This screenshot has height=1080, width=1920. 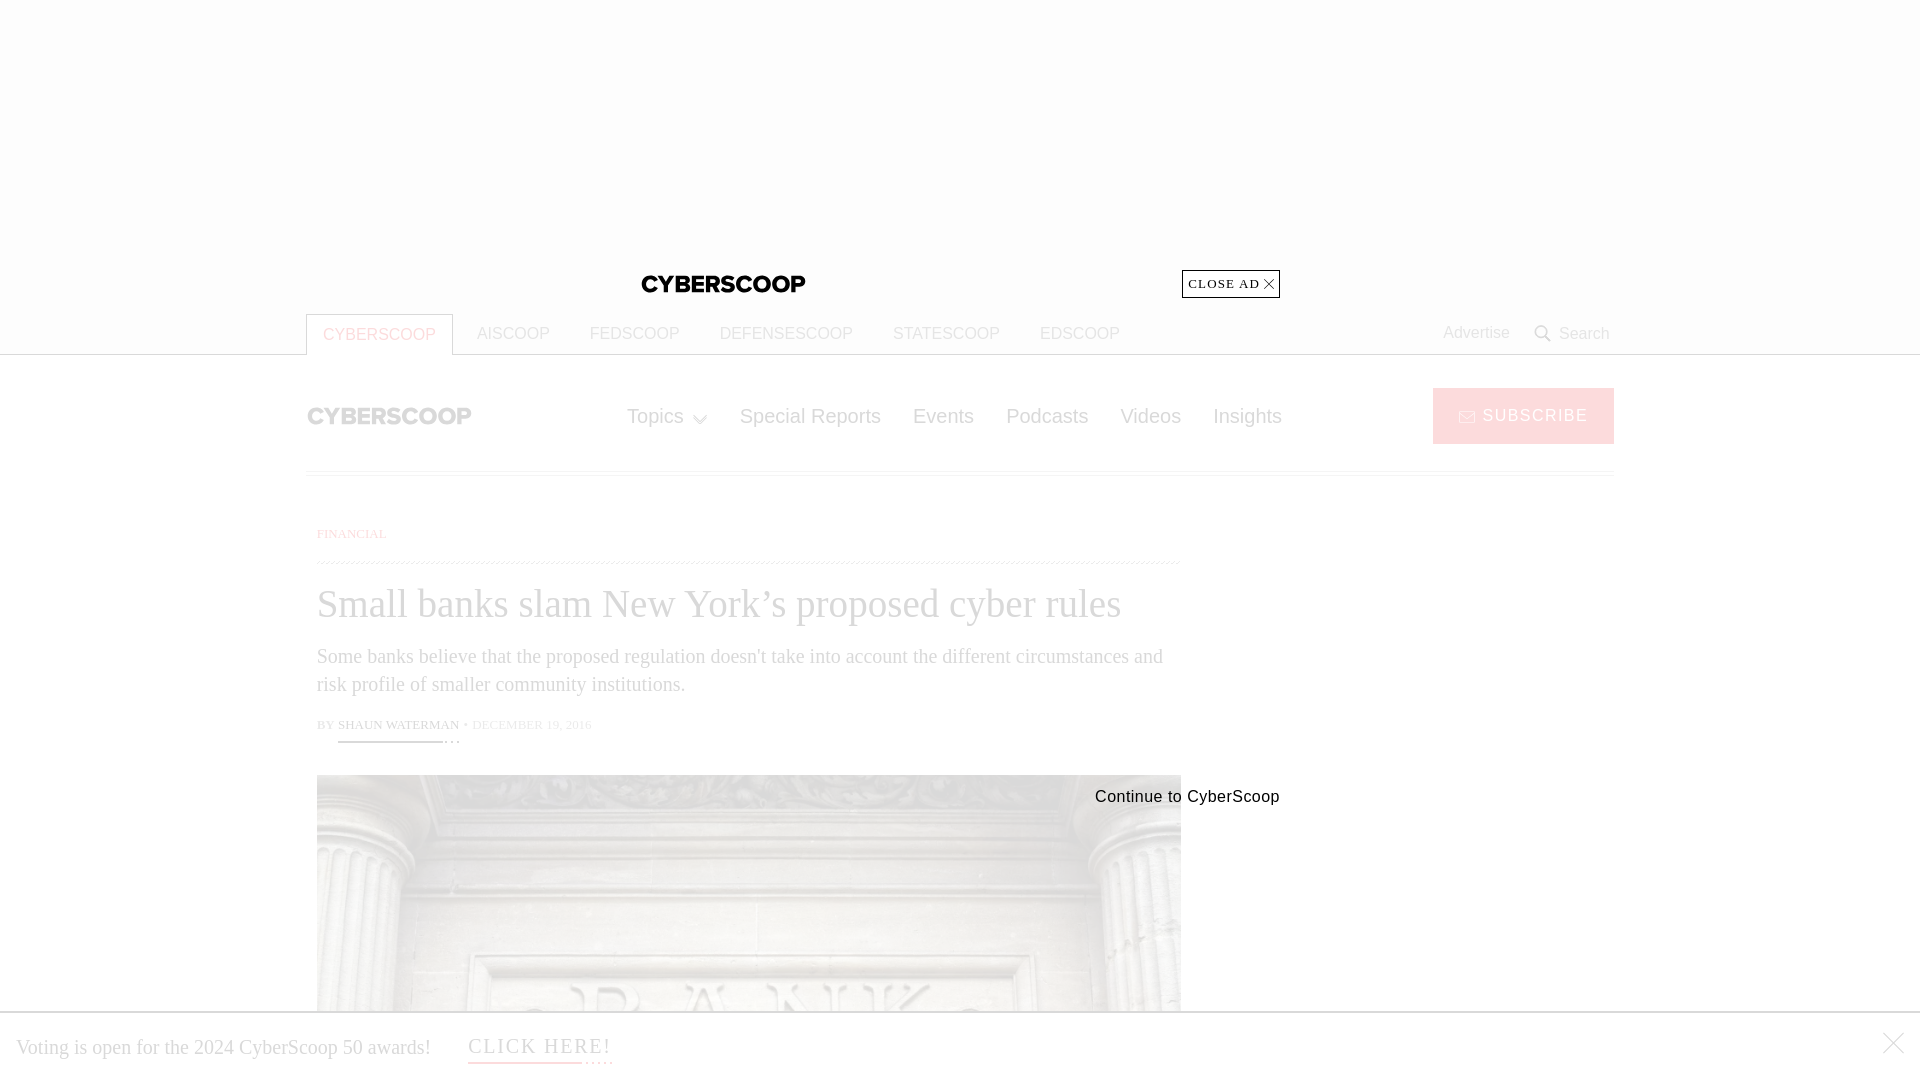 I want to click on Special Reports, so click(x=810, y=415).